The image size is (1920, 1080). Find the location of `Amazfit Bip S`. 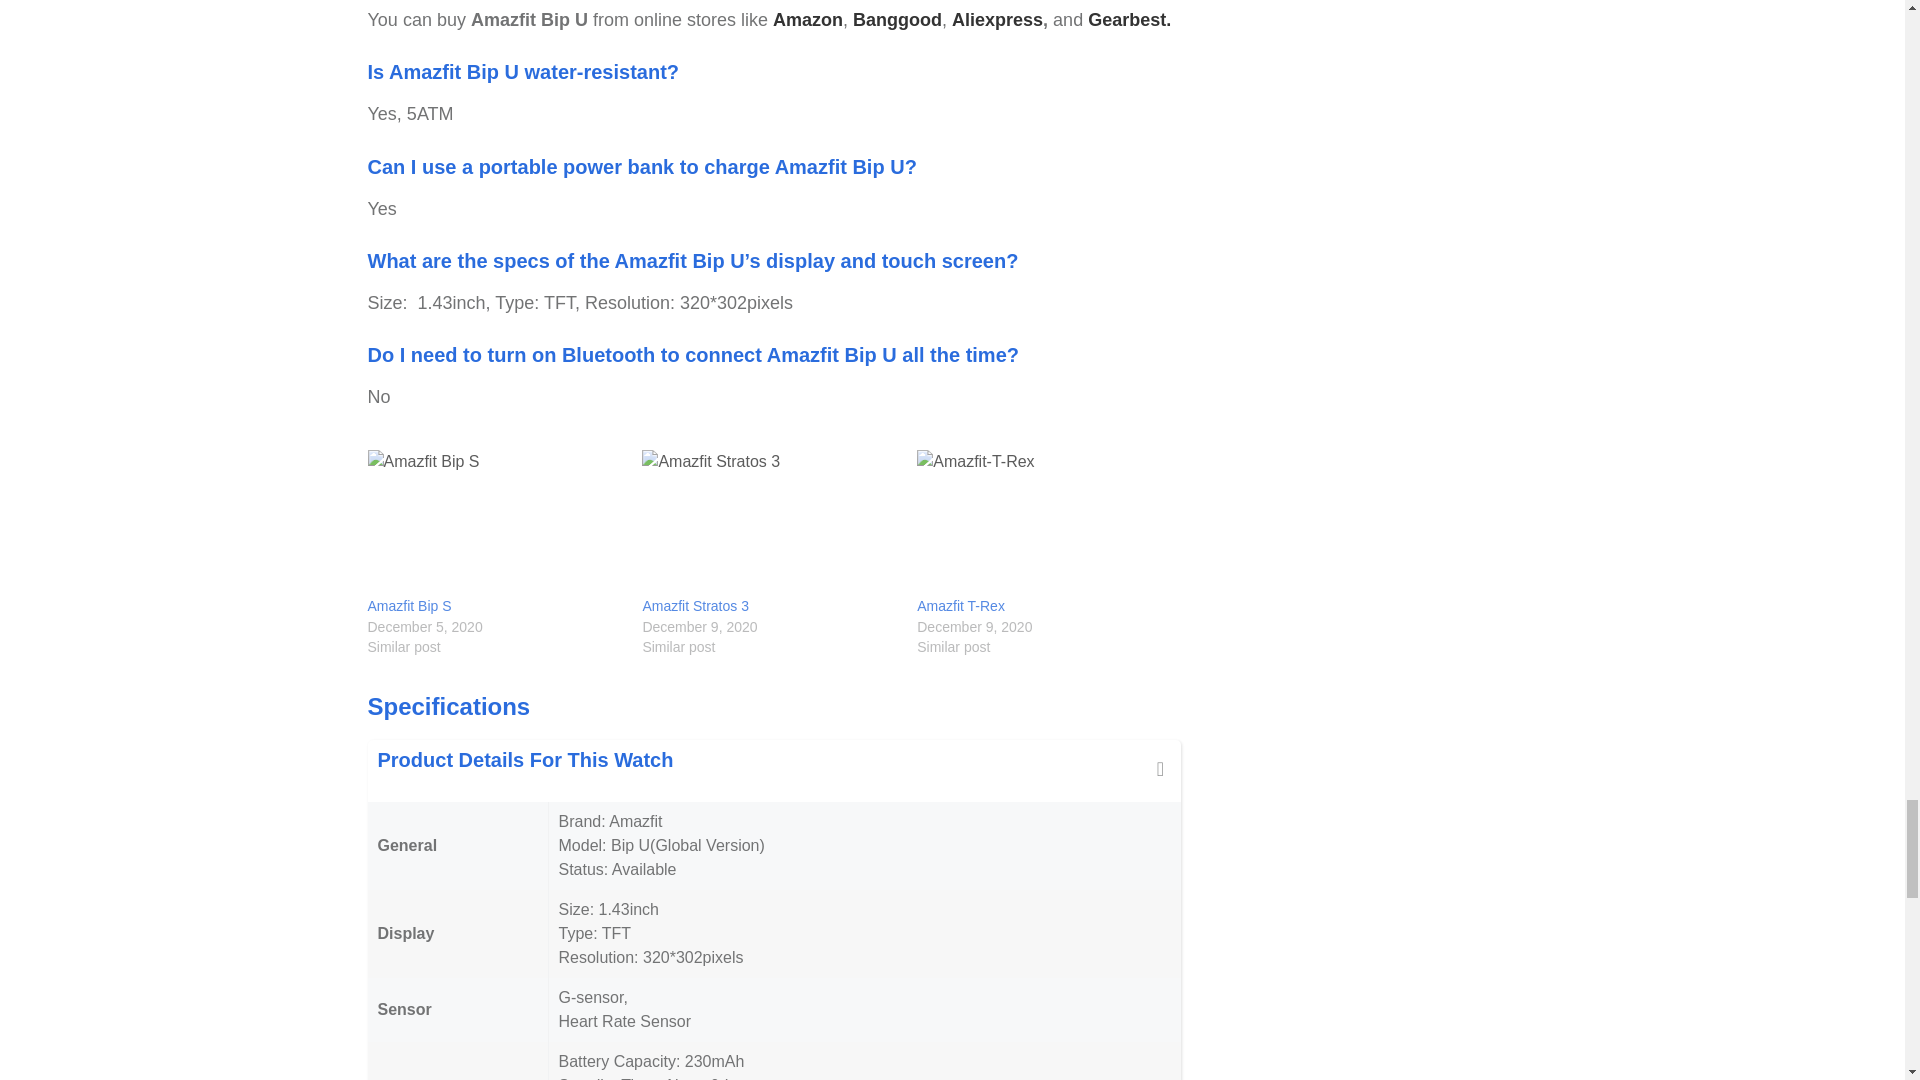

Amazfit Bip S is located at coordinates (410, 606).